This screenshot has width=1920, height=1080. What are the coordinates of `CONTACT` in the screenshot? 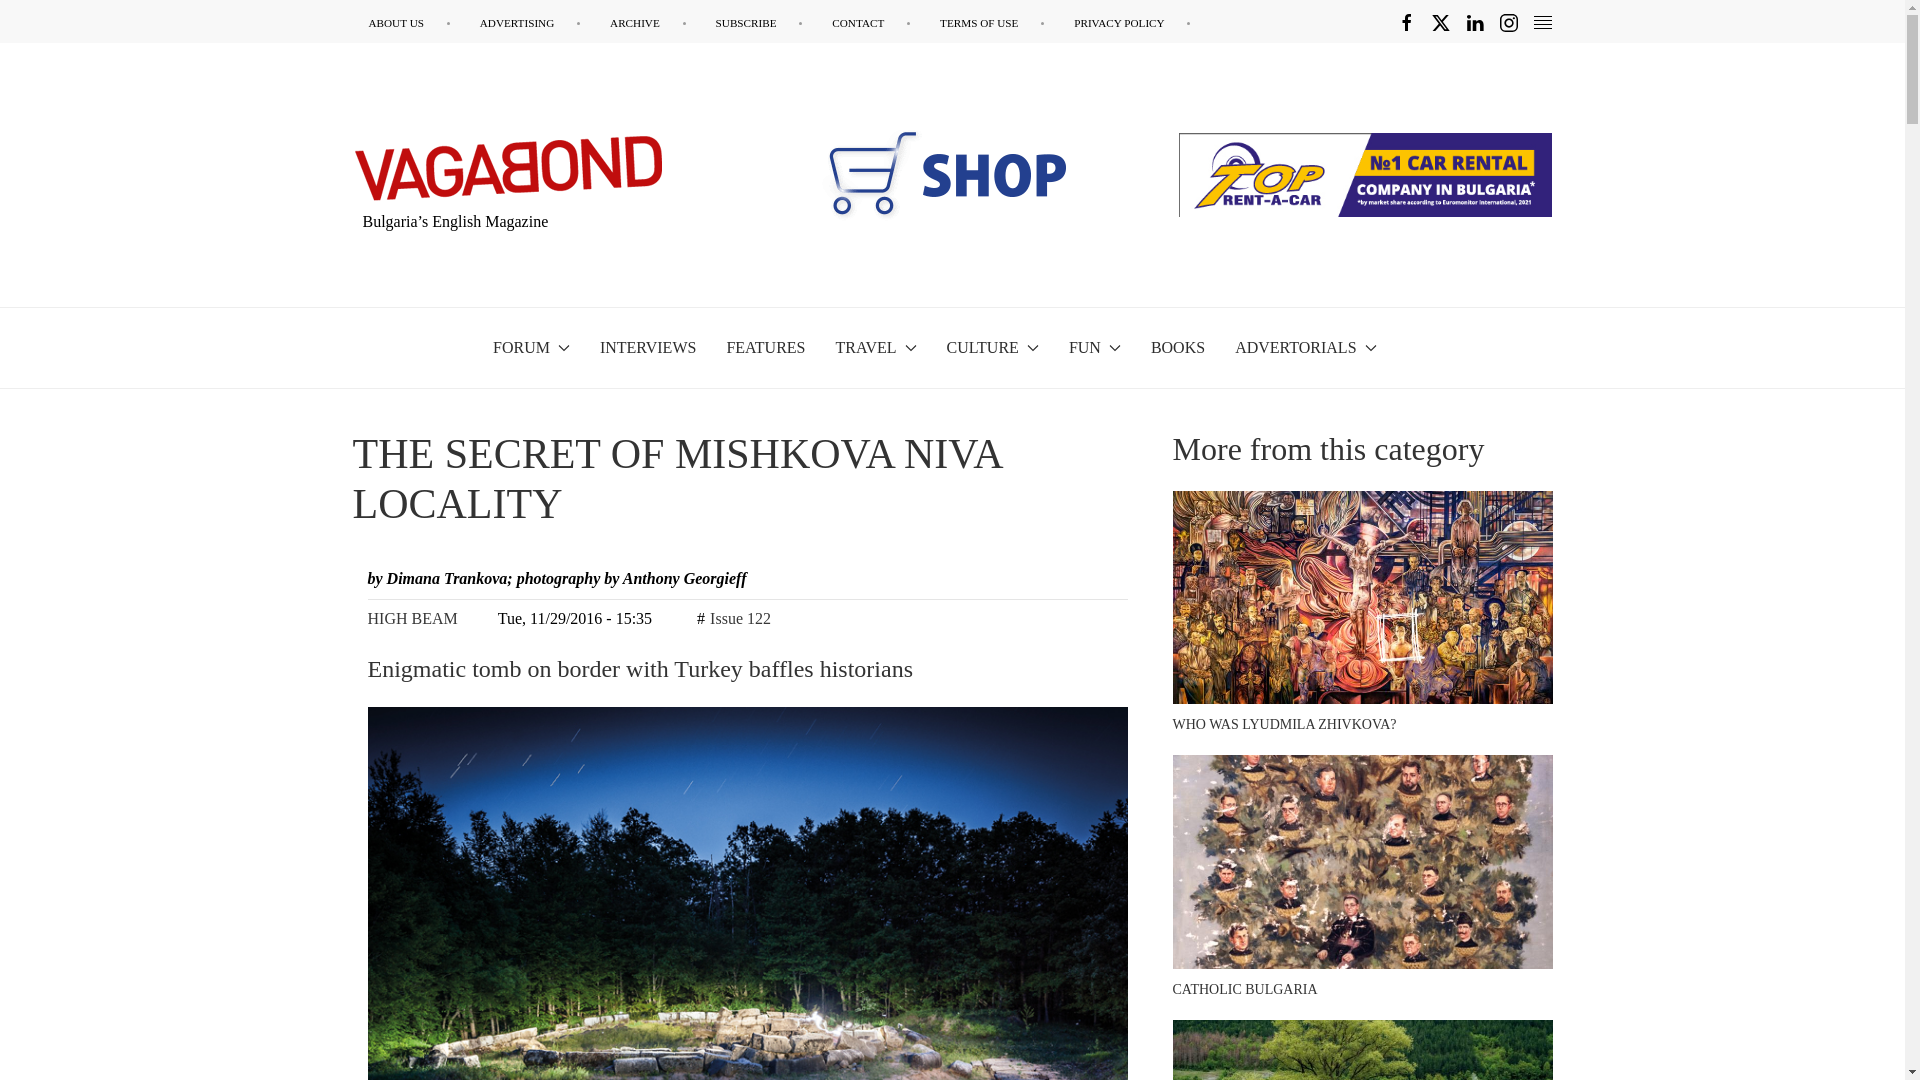 It's located at (870, 23).